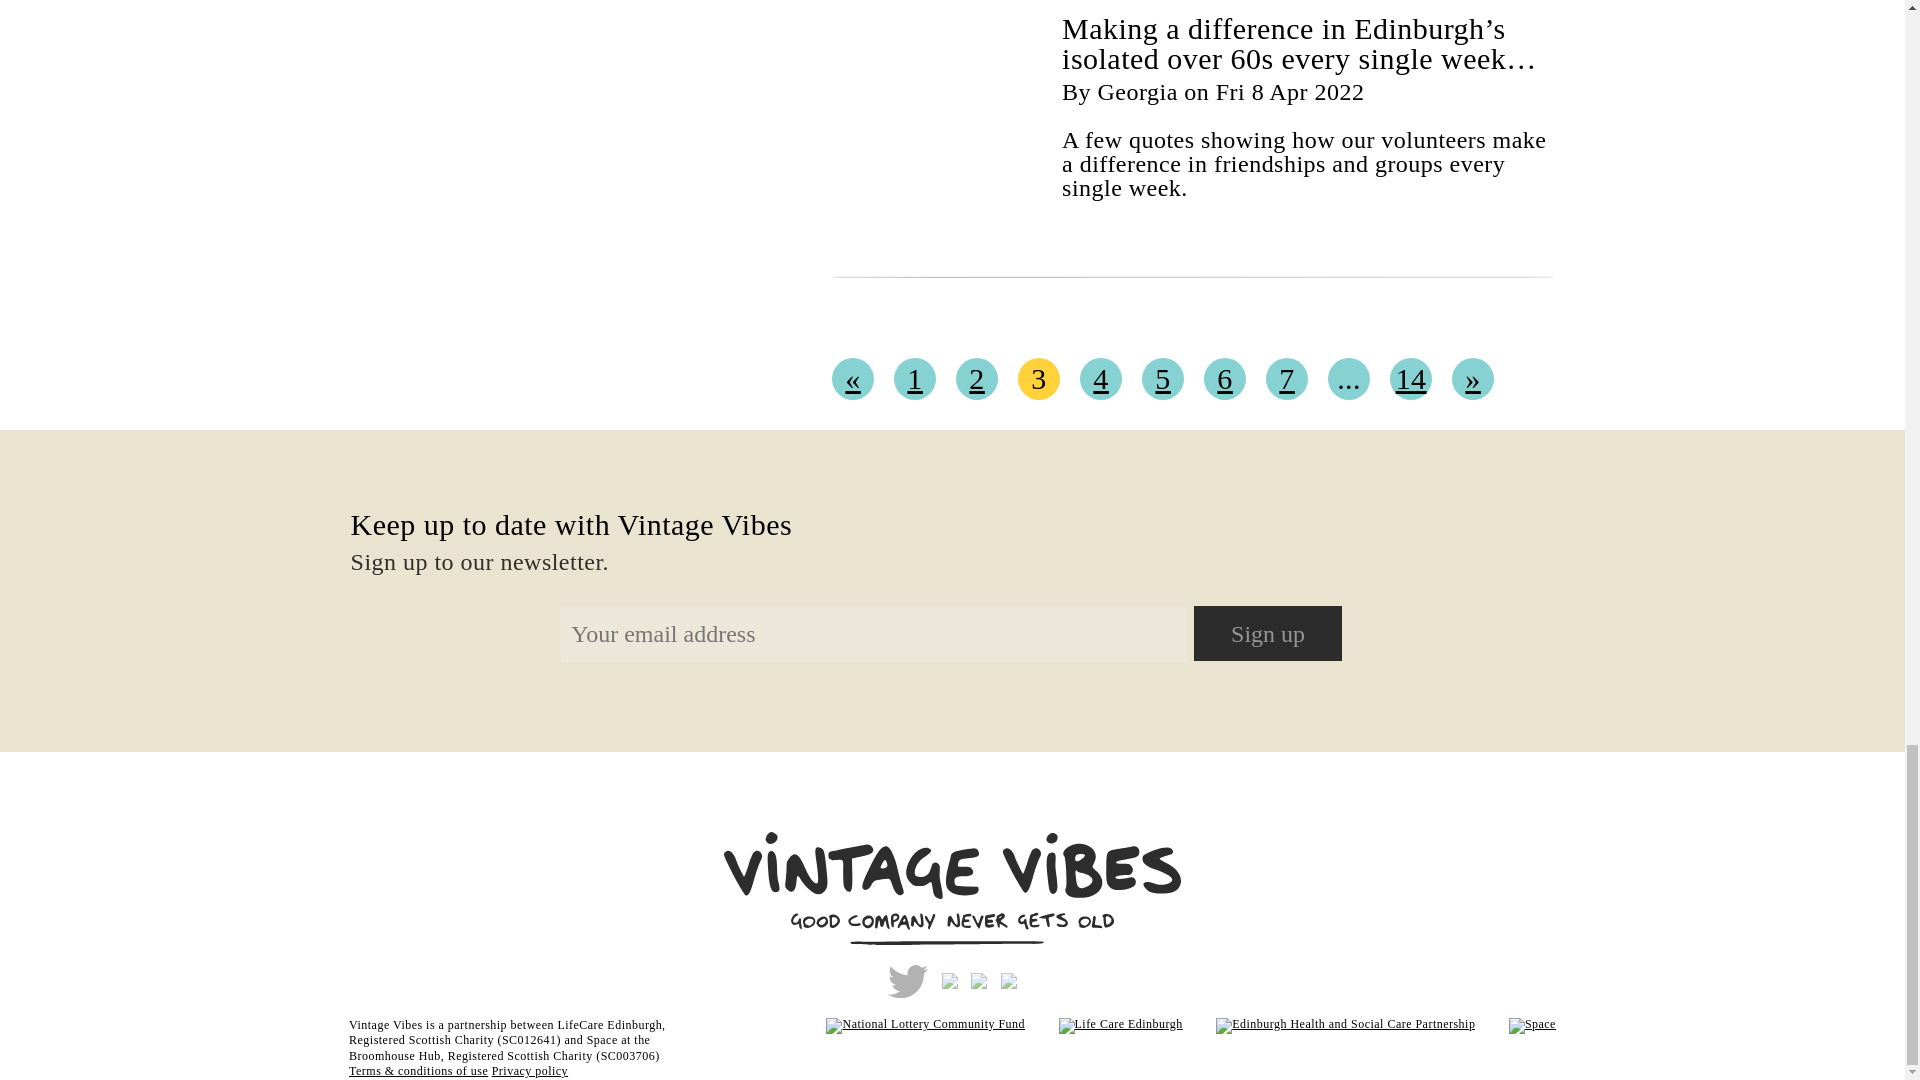 This screenshot has width=1920, height=1080. What do you see at coordinates (954, 980) in the screenshot?
I see `Join us on Facebook` at bounding box center [954, 980].